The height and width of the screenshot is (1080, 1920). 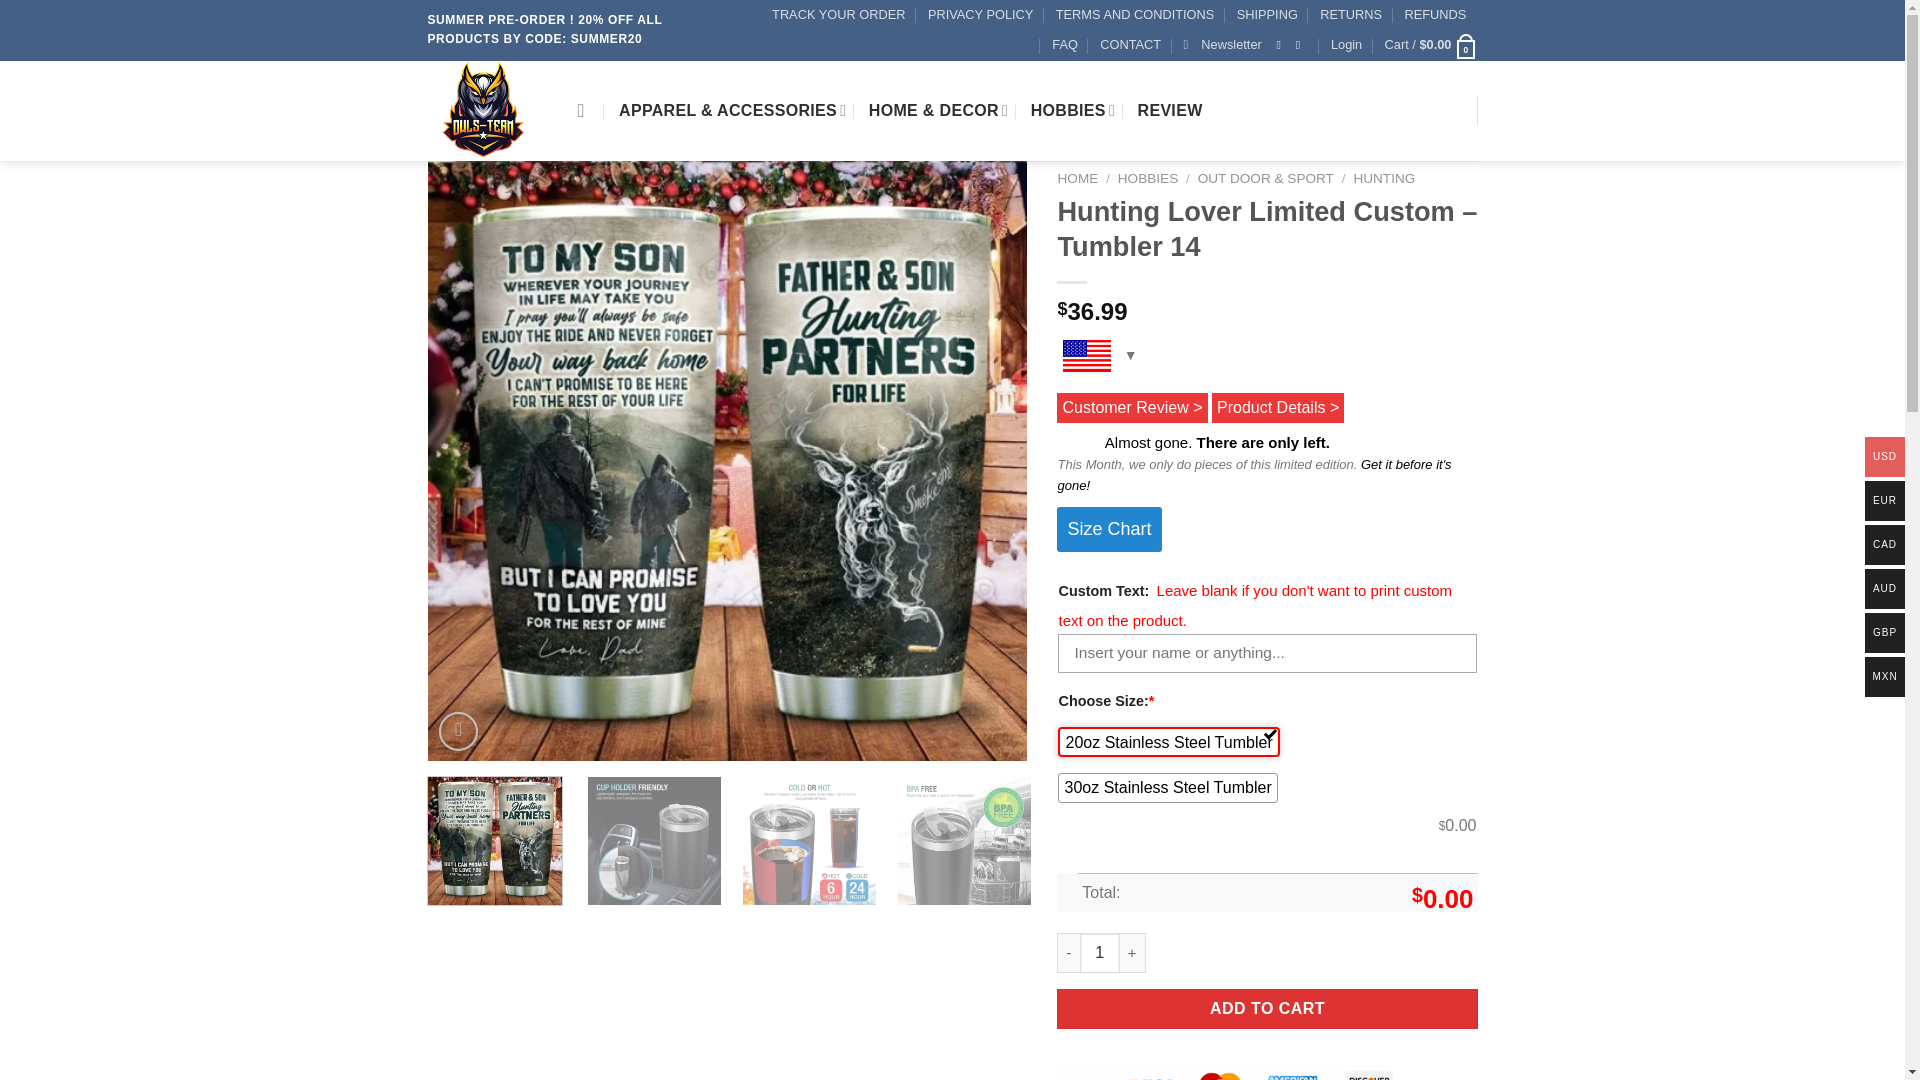 I want to click on REFUNDS, so click(x=1434, y=15).